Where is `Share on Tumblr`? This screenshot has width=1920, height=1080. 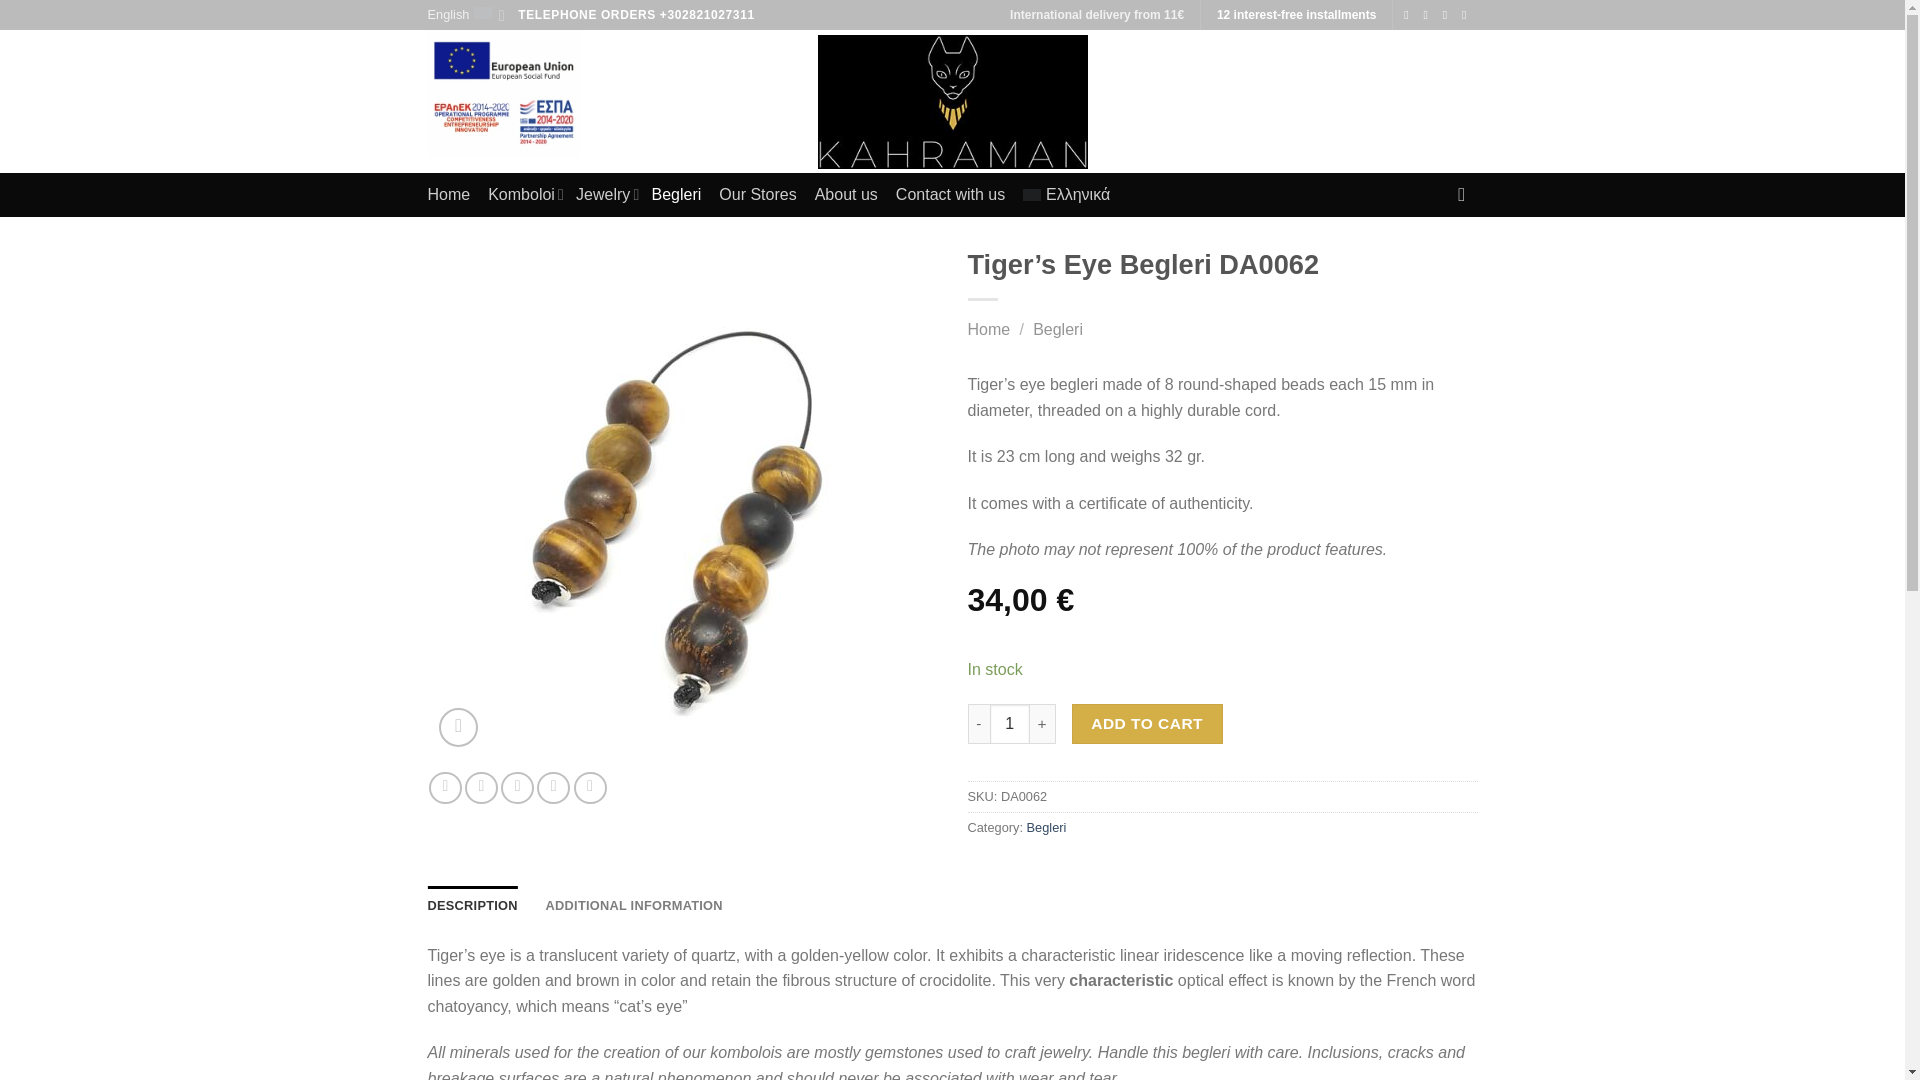
Share on Tumblr is located at coordinates (590, 788).